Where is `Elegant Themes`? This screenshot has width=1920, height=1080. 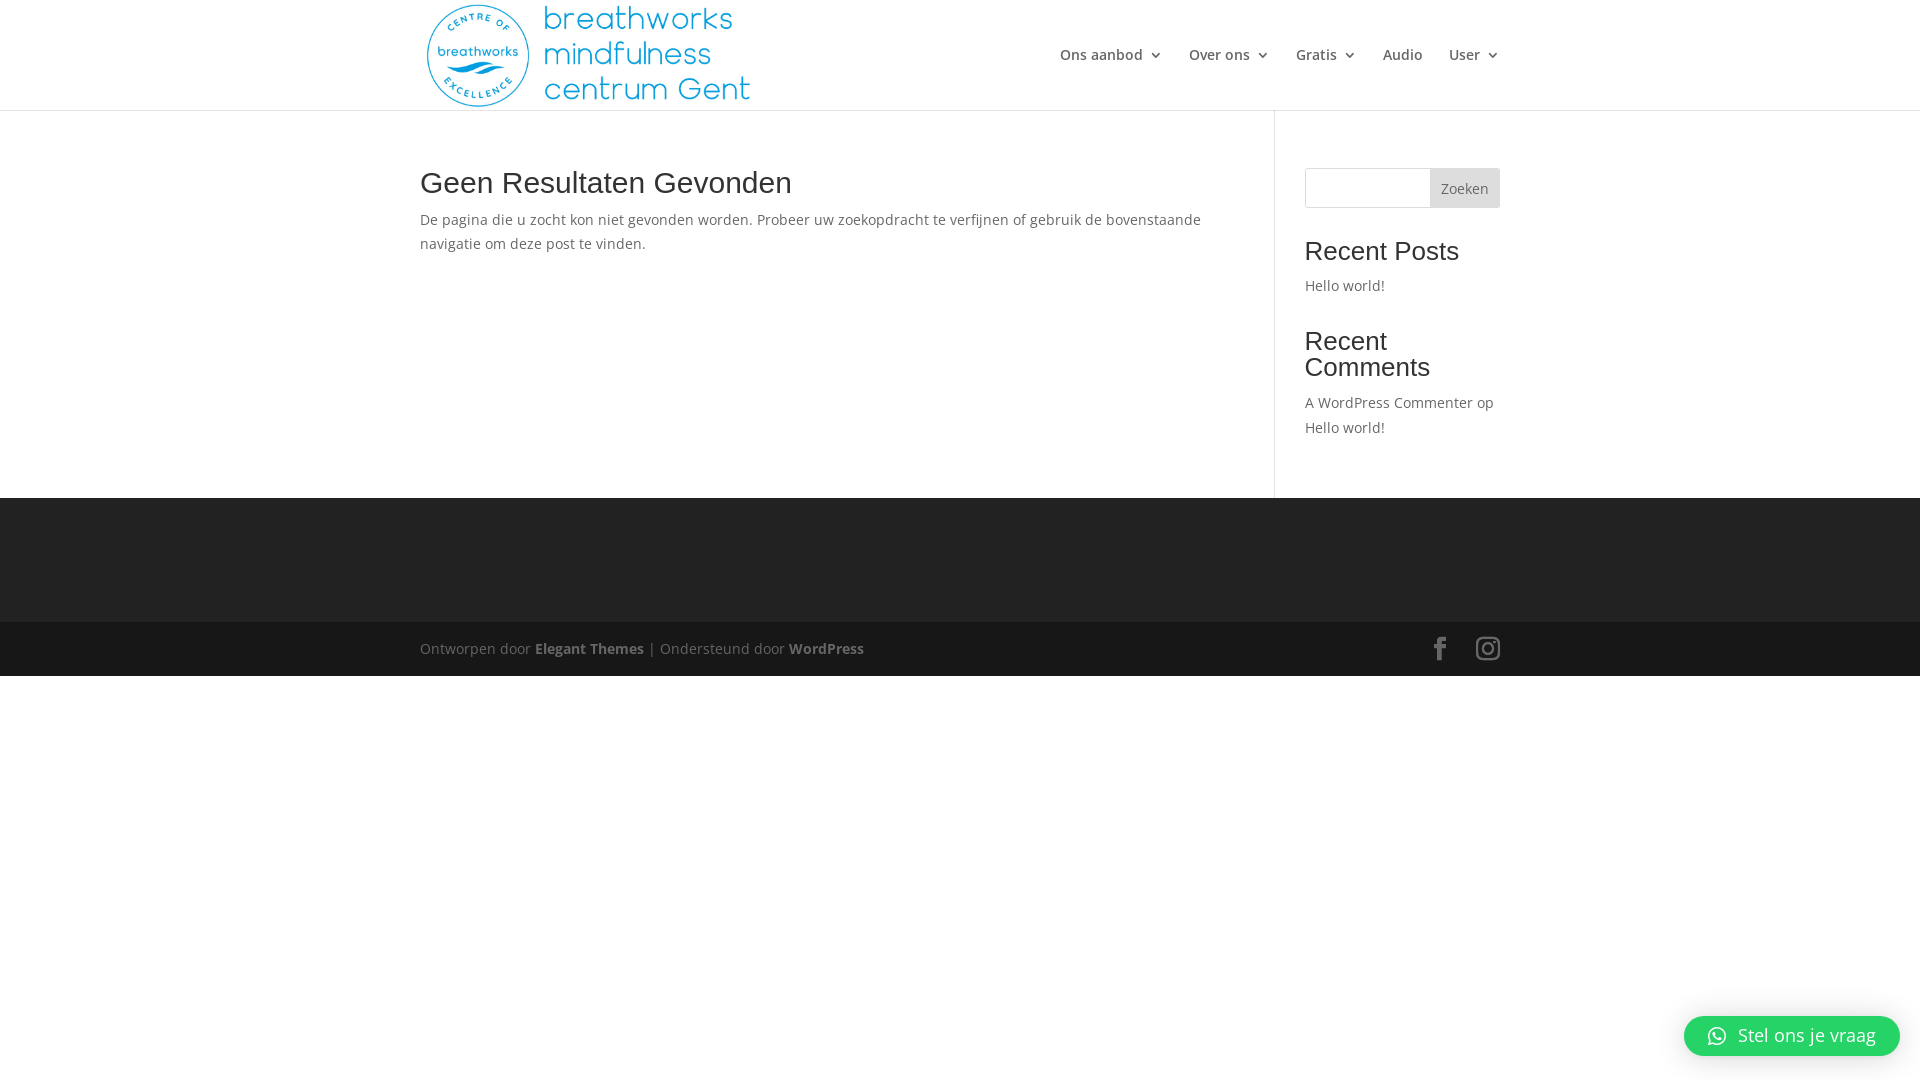 Elegant Themes is located at coordinates (590, 648).